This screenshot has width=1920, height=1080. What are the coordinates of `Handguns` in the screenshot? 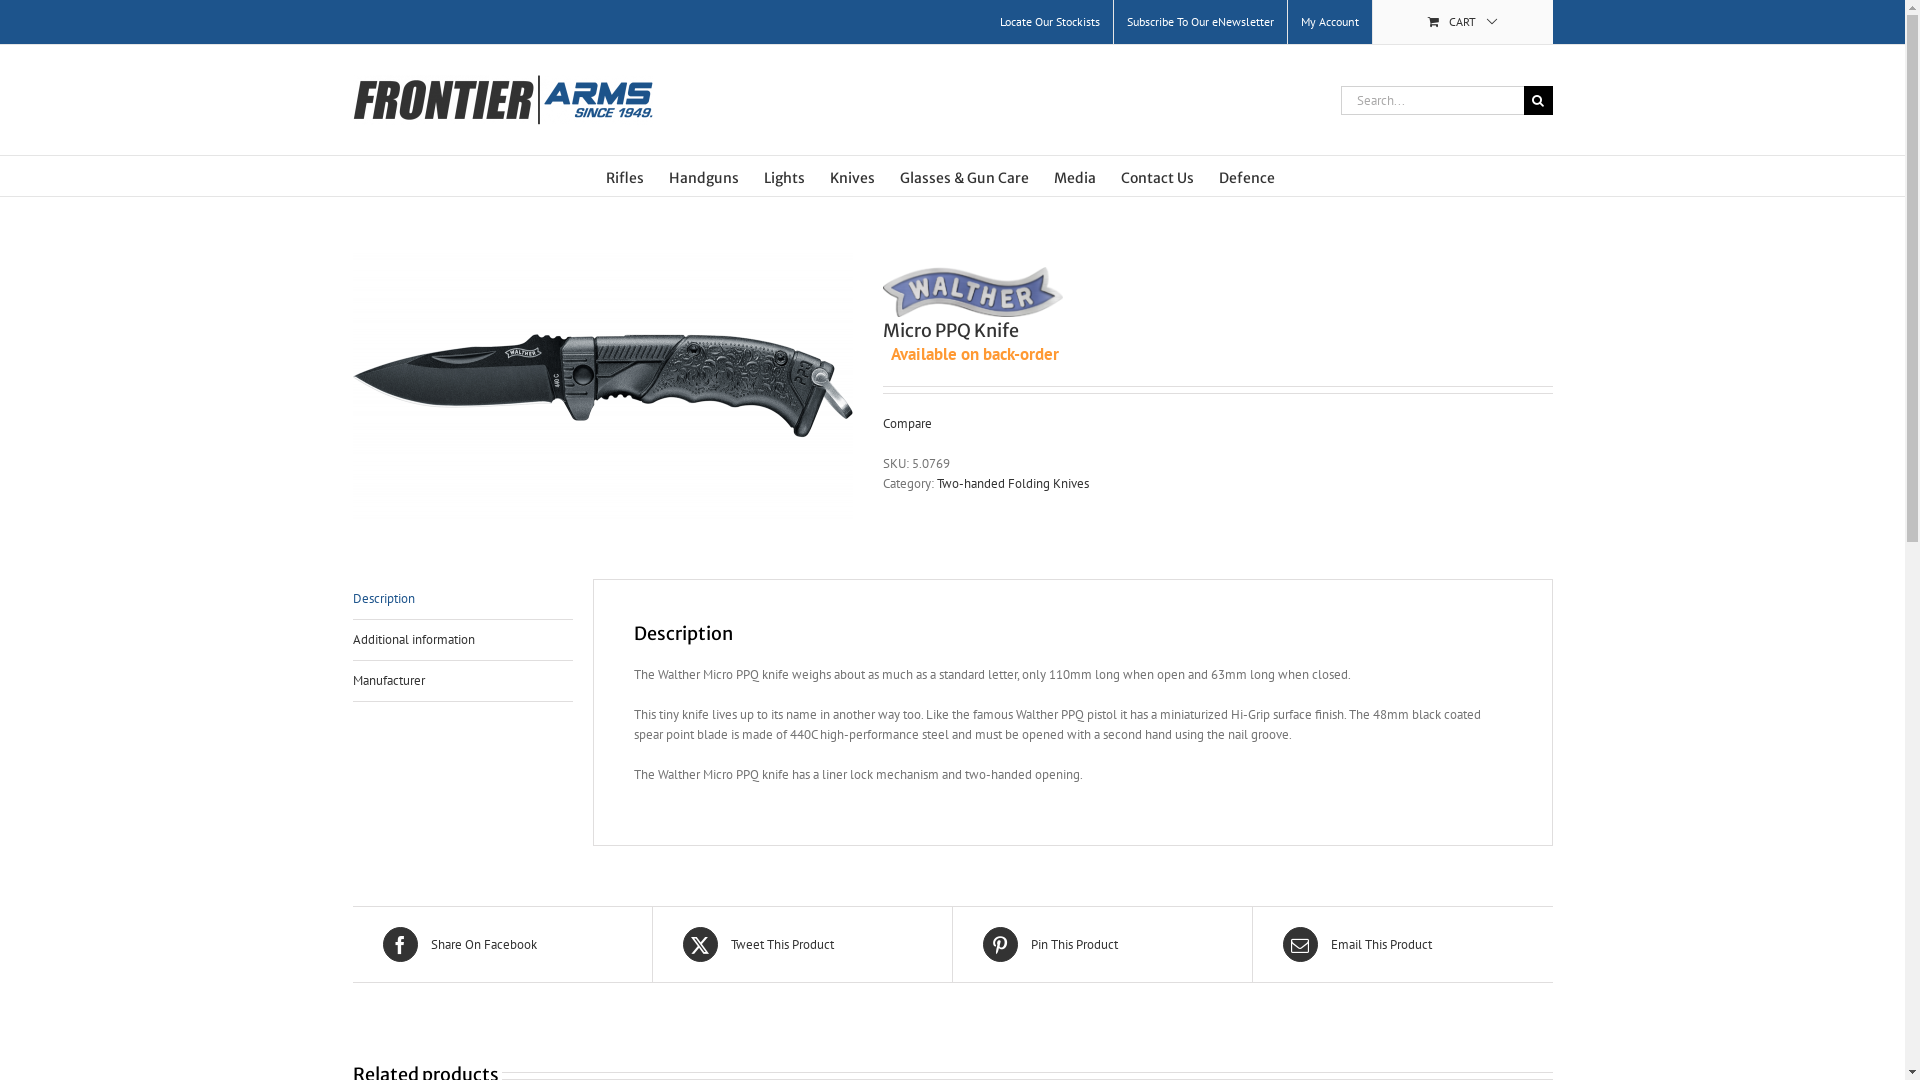 It's located at (703, 176).